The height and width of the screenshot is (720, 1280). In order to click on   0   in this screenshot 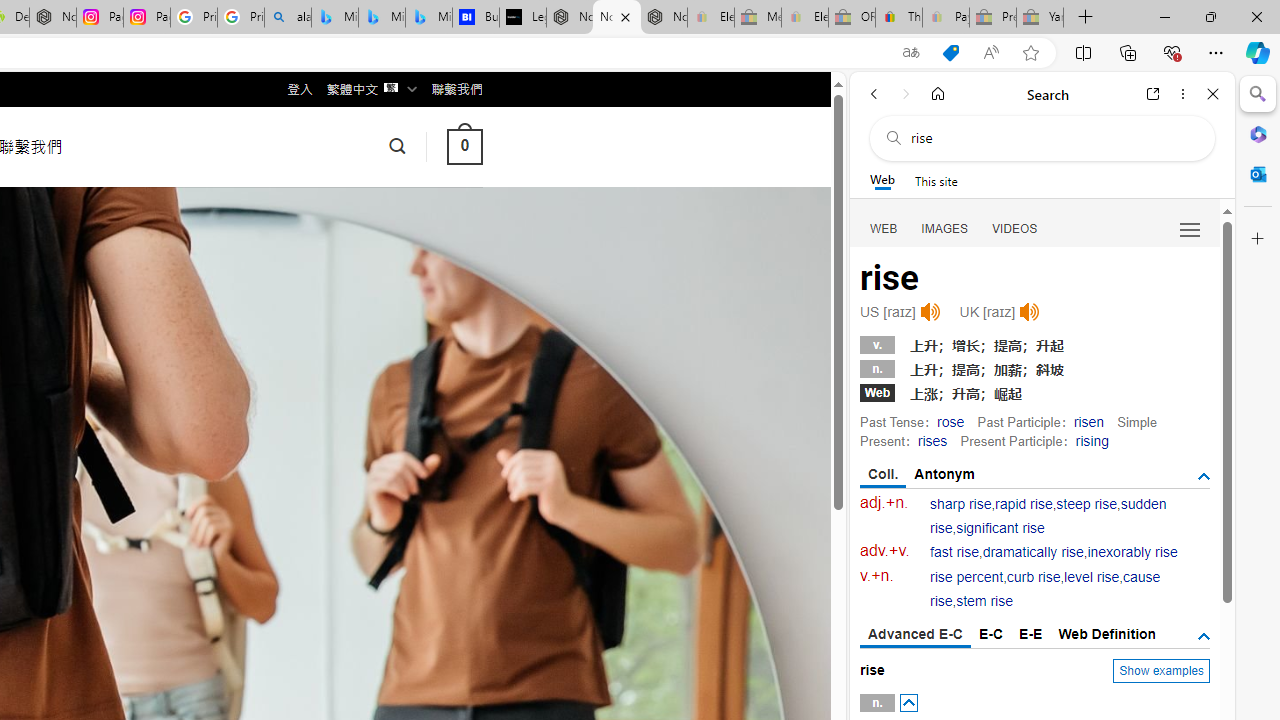, I will do `click(464, 146)`.